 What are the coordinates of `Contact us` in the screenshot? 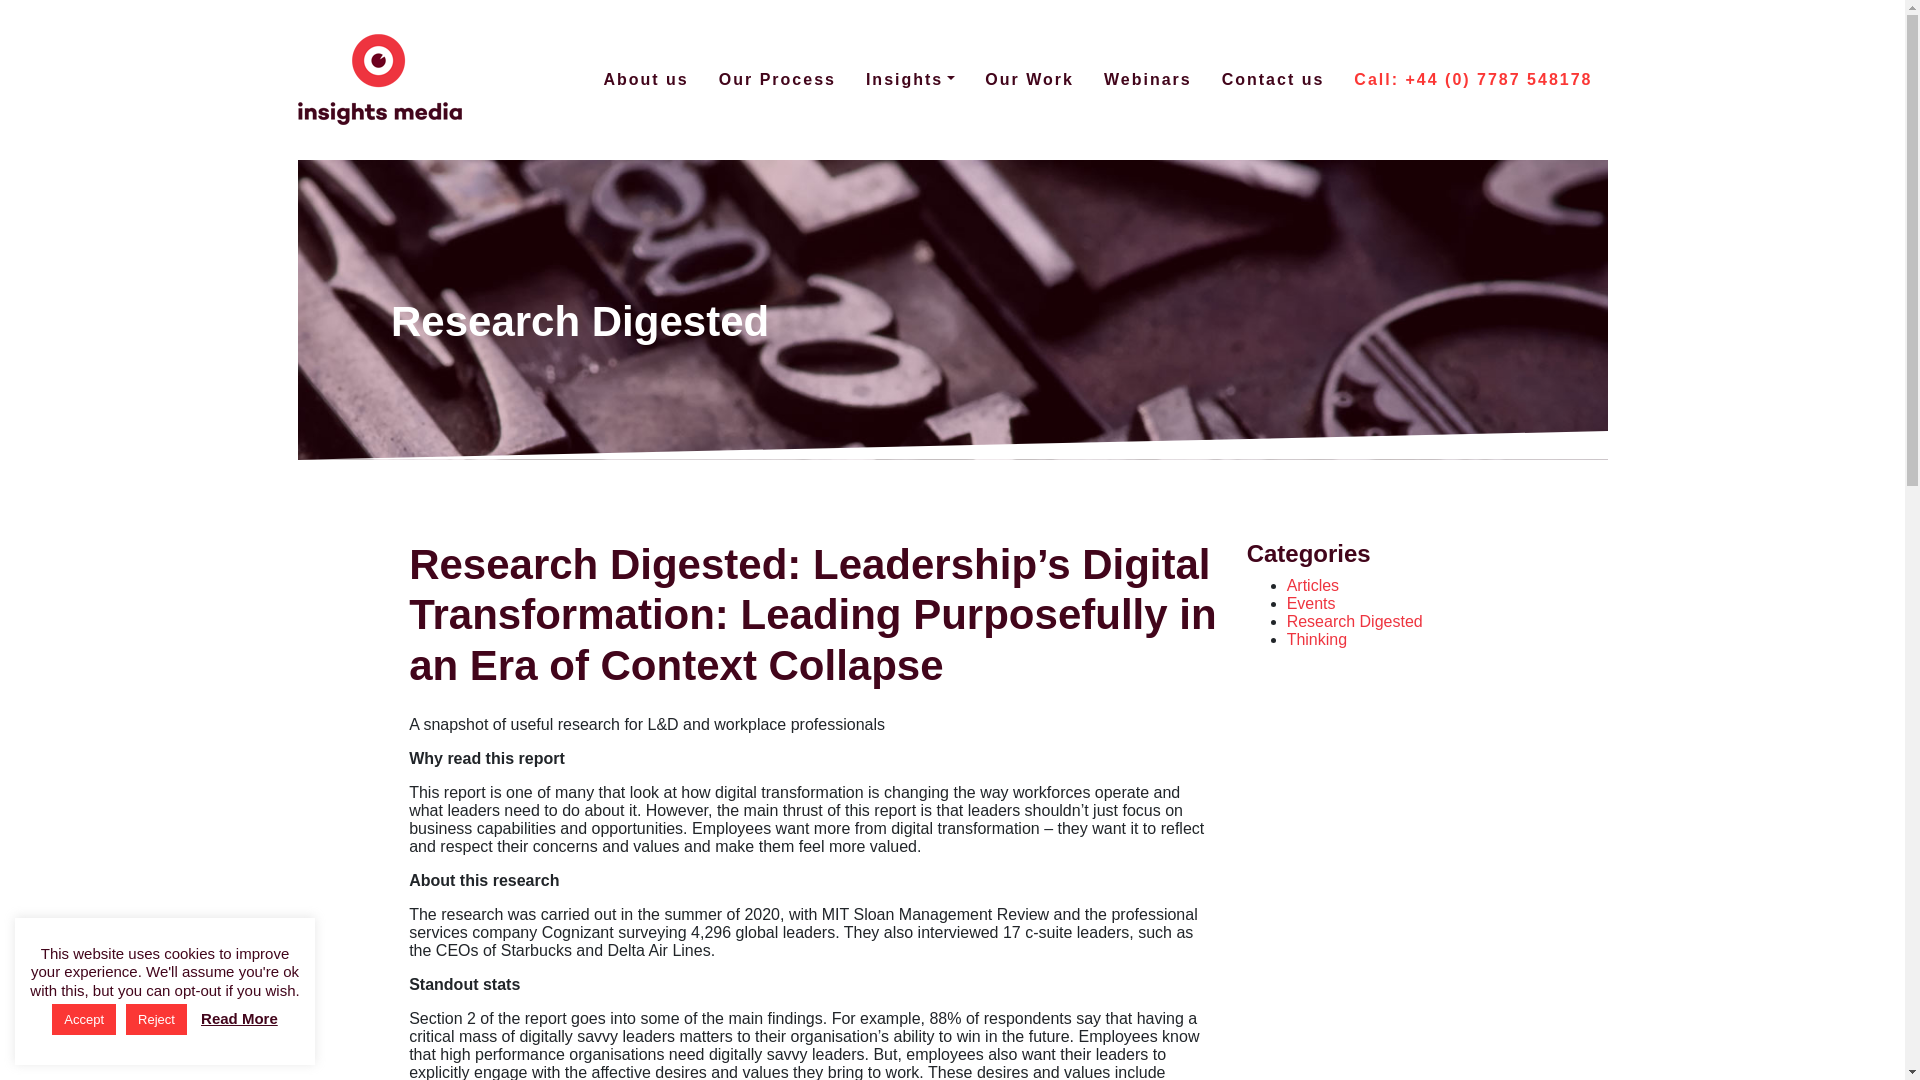 It's located at (1274, 80).